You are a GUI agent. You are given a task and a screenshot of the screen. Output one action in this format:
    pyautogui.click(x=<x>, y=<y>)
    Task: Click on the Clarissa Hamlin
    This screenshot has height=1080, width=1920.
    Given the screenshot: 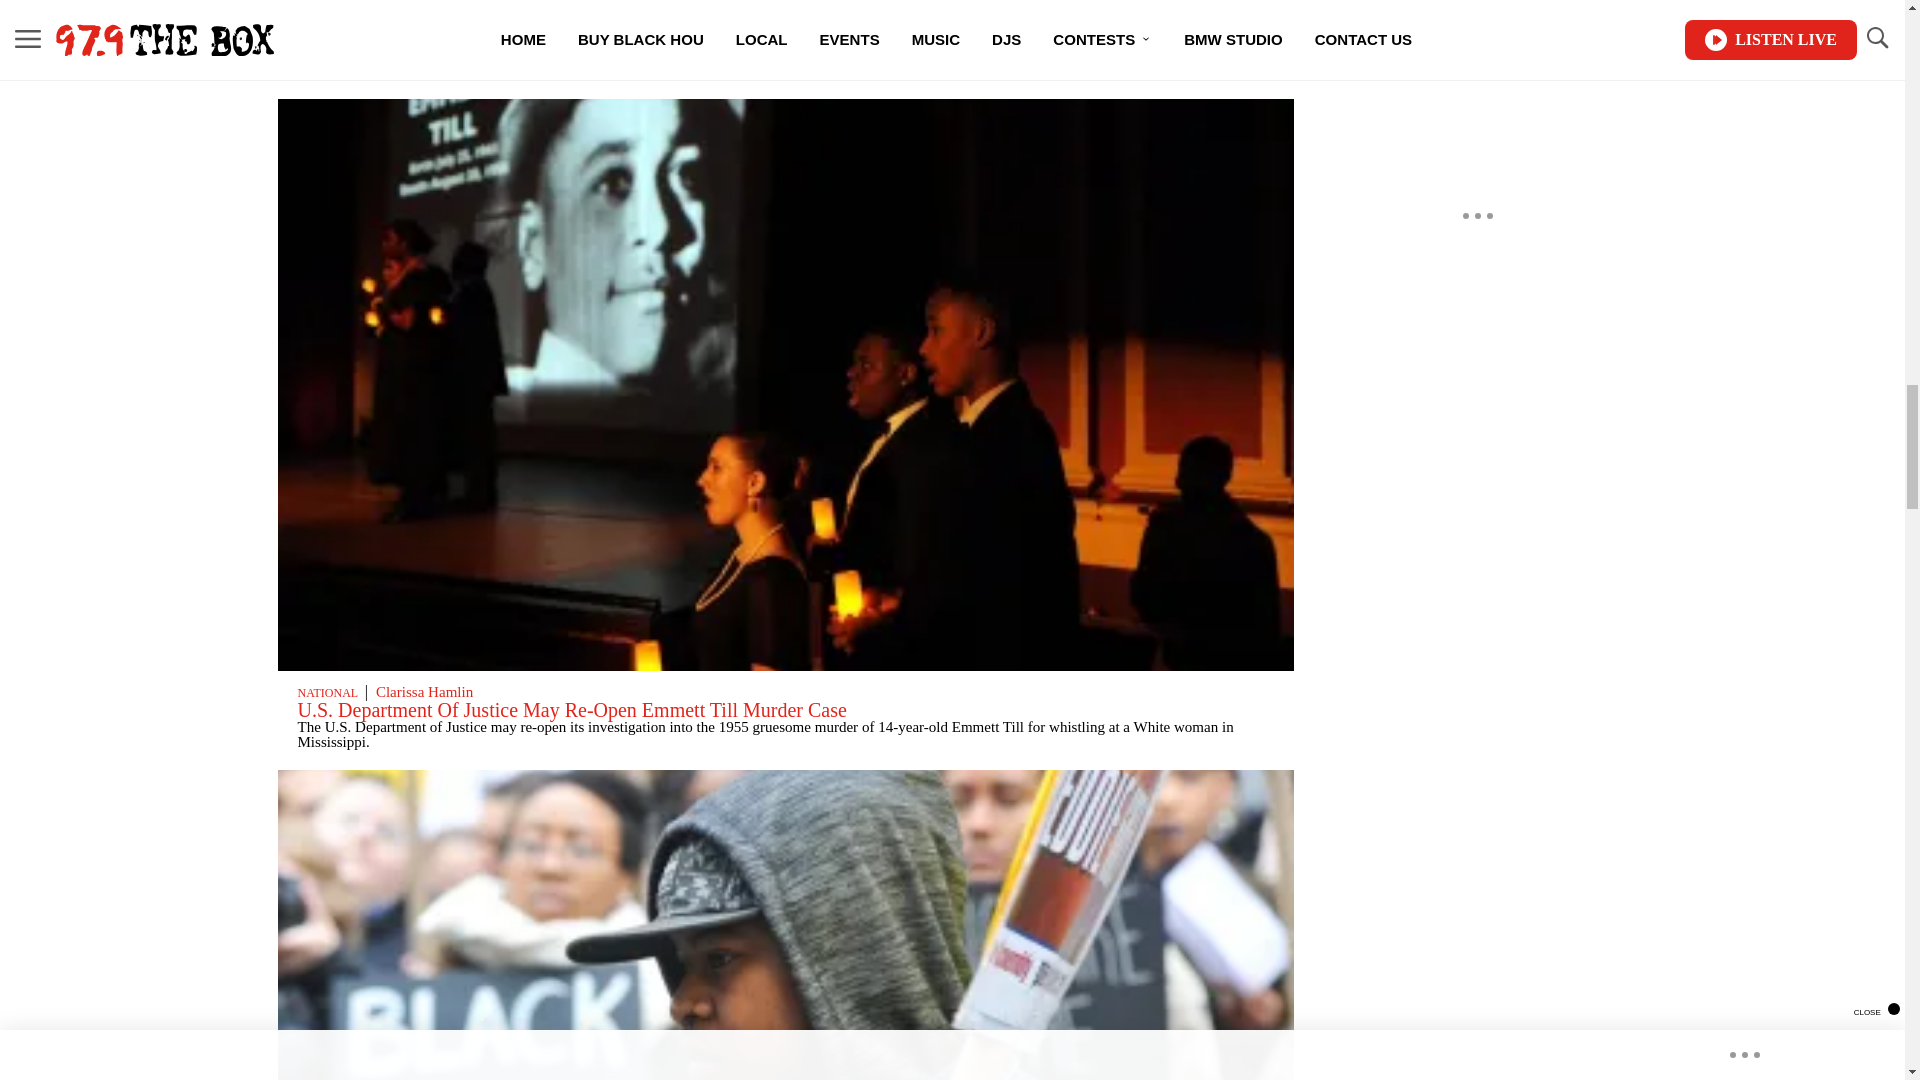 What is the action you would take?
    pyautogui.click(x=424, y=691)
    